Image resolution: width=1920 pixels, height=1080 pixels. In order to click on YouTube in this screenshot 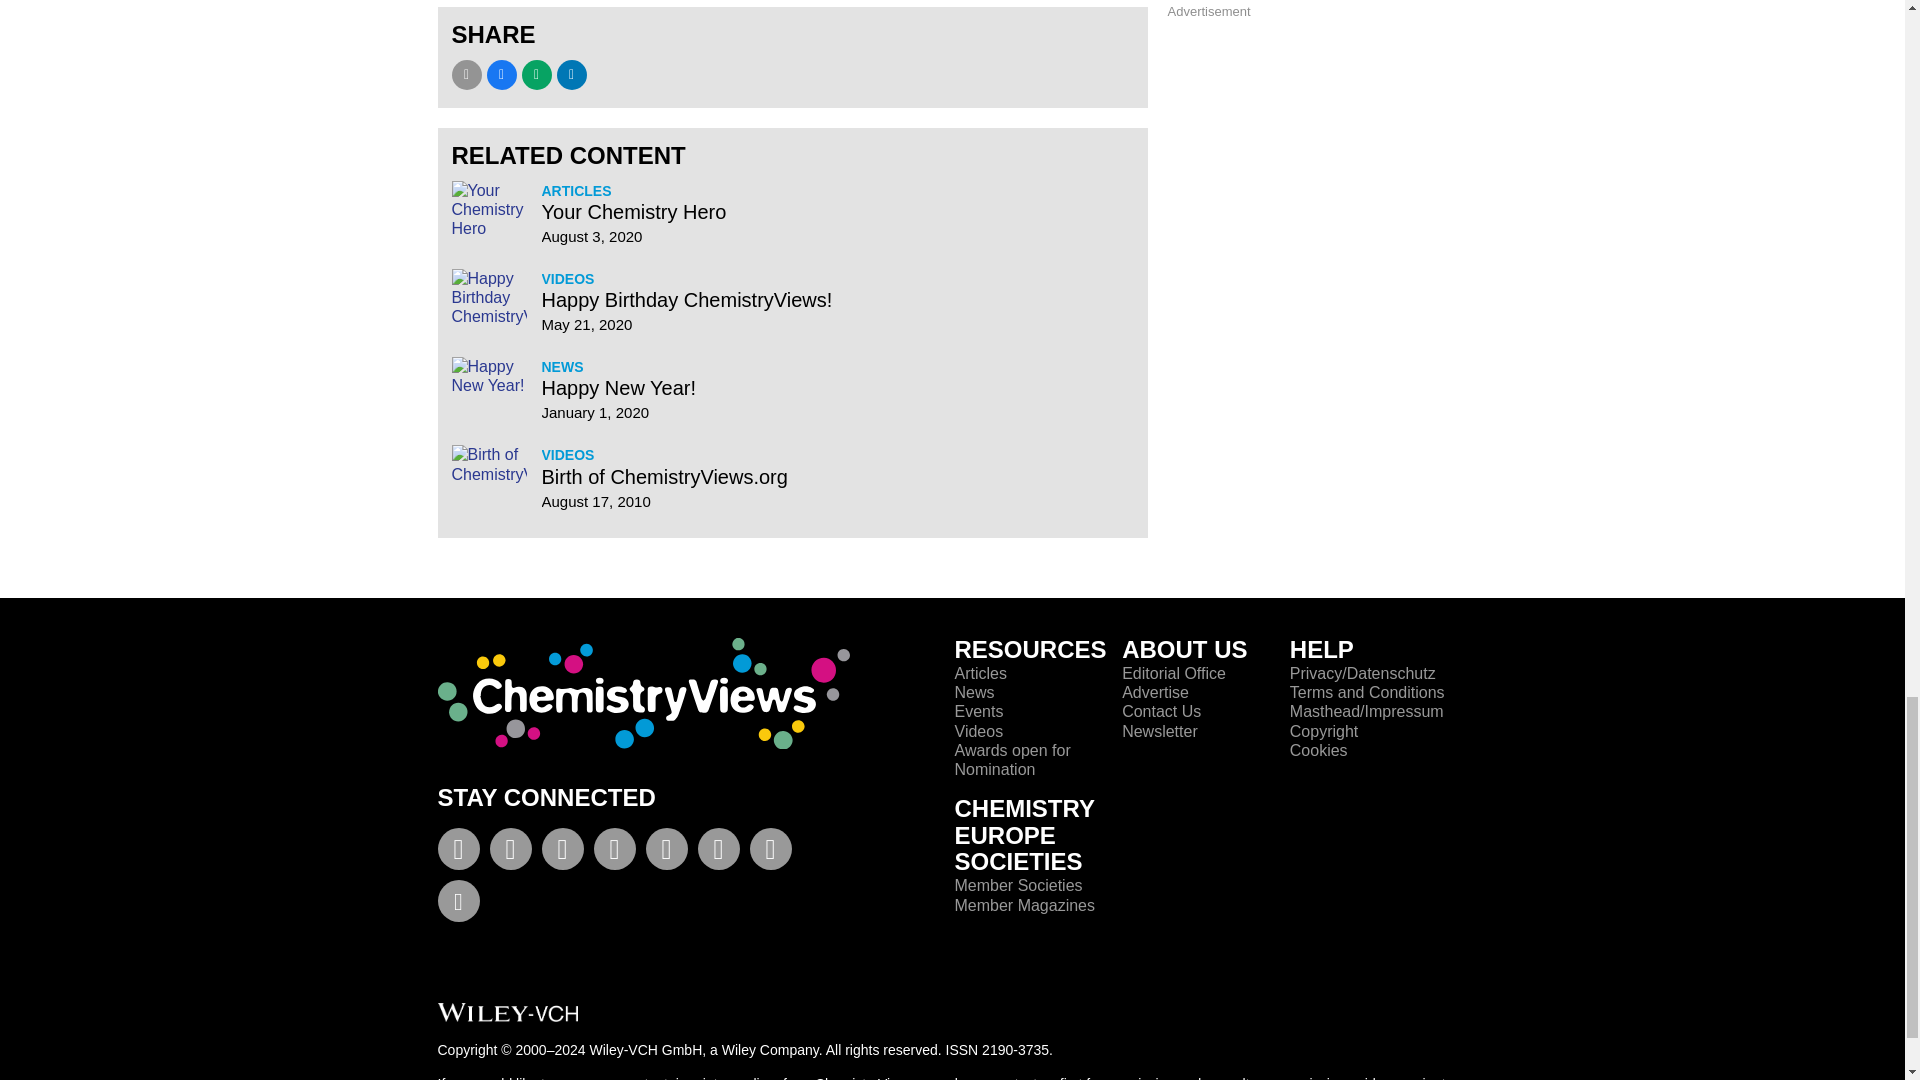, I will do `click(562, 852)`.